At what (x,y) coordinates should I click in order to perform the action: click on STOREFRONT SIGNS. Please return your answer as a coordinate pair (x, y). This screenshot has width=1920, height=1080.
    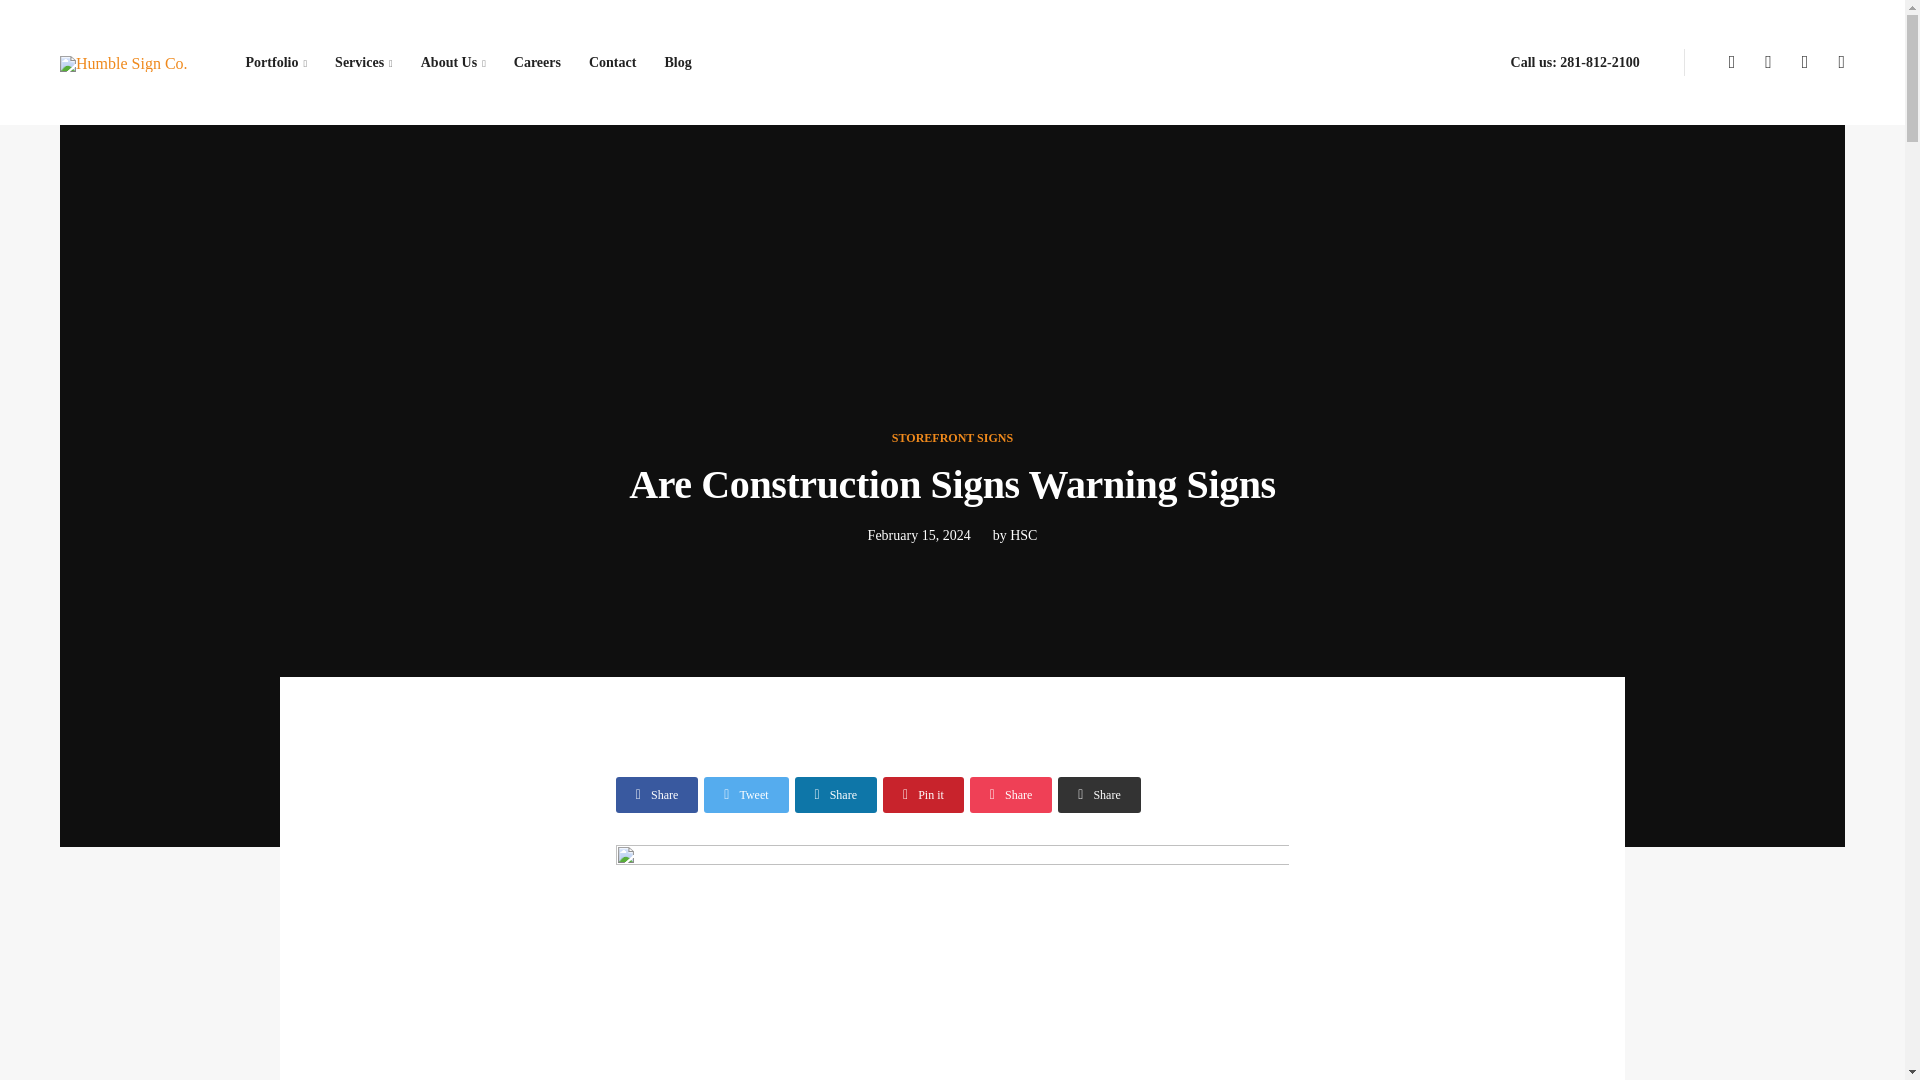
    Looking at the image, I should click on (952, 437).